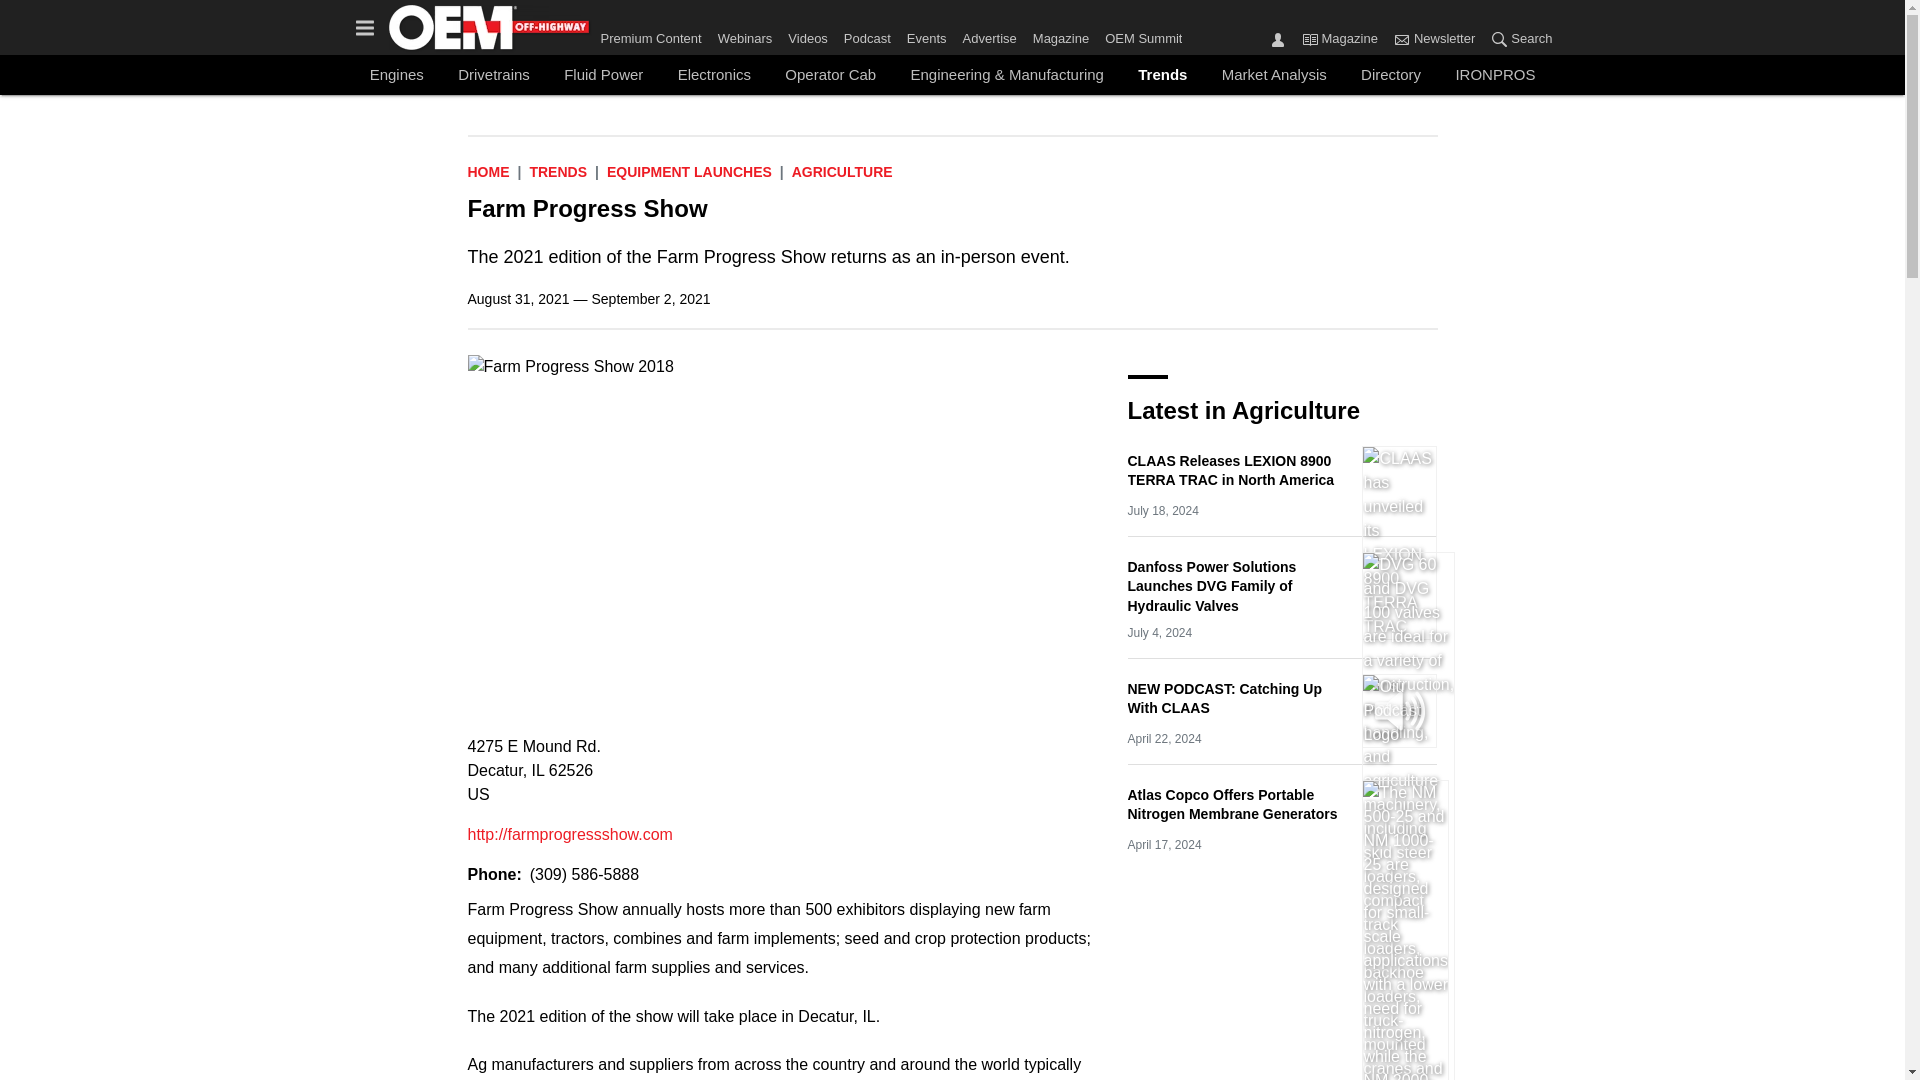 The height and width of the screenshot is (1080, 1920). Describe the element at coordinates (926, 34) in the screenshot. I see `Events` at that location.